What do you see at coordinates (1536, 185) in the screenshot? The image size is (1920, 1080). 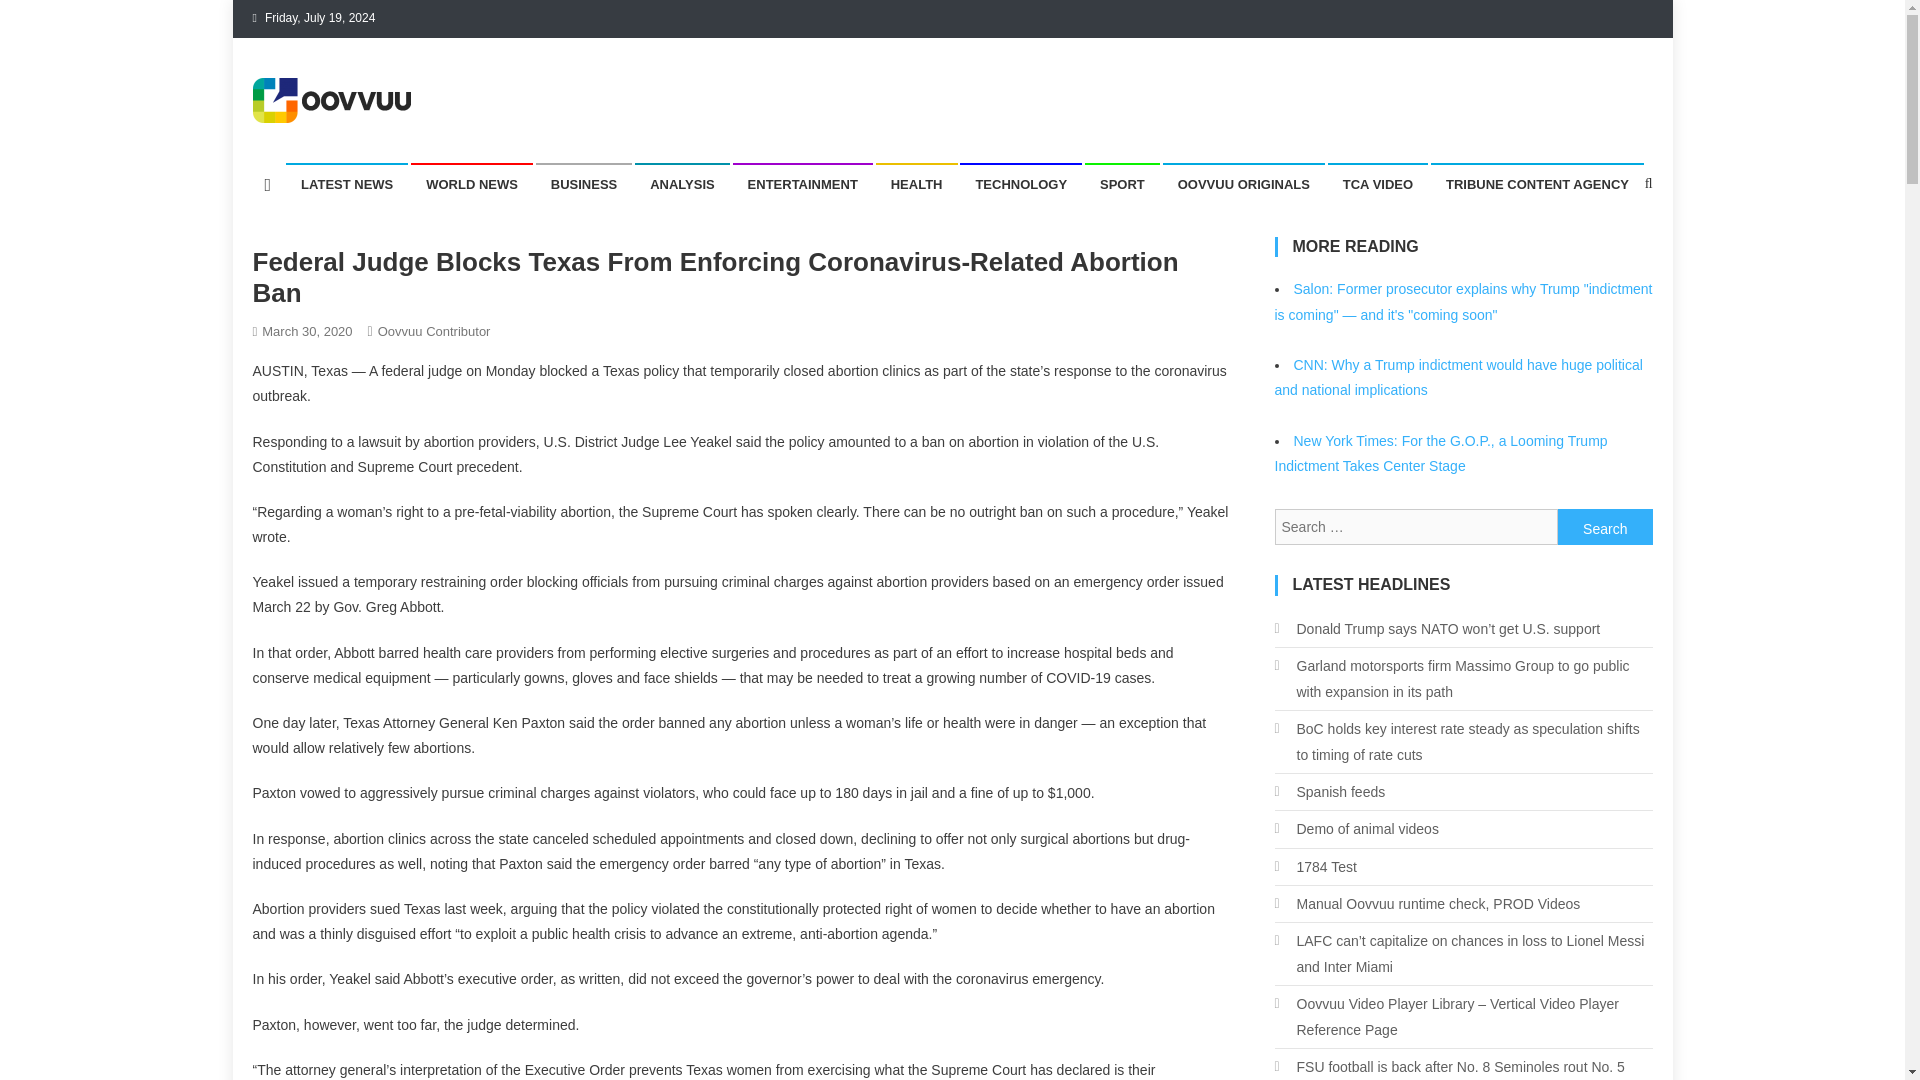 I see `TRIBUNE CONTENT AGENCY` at bounding box center [1536, 185].